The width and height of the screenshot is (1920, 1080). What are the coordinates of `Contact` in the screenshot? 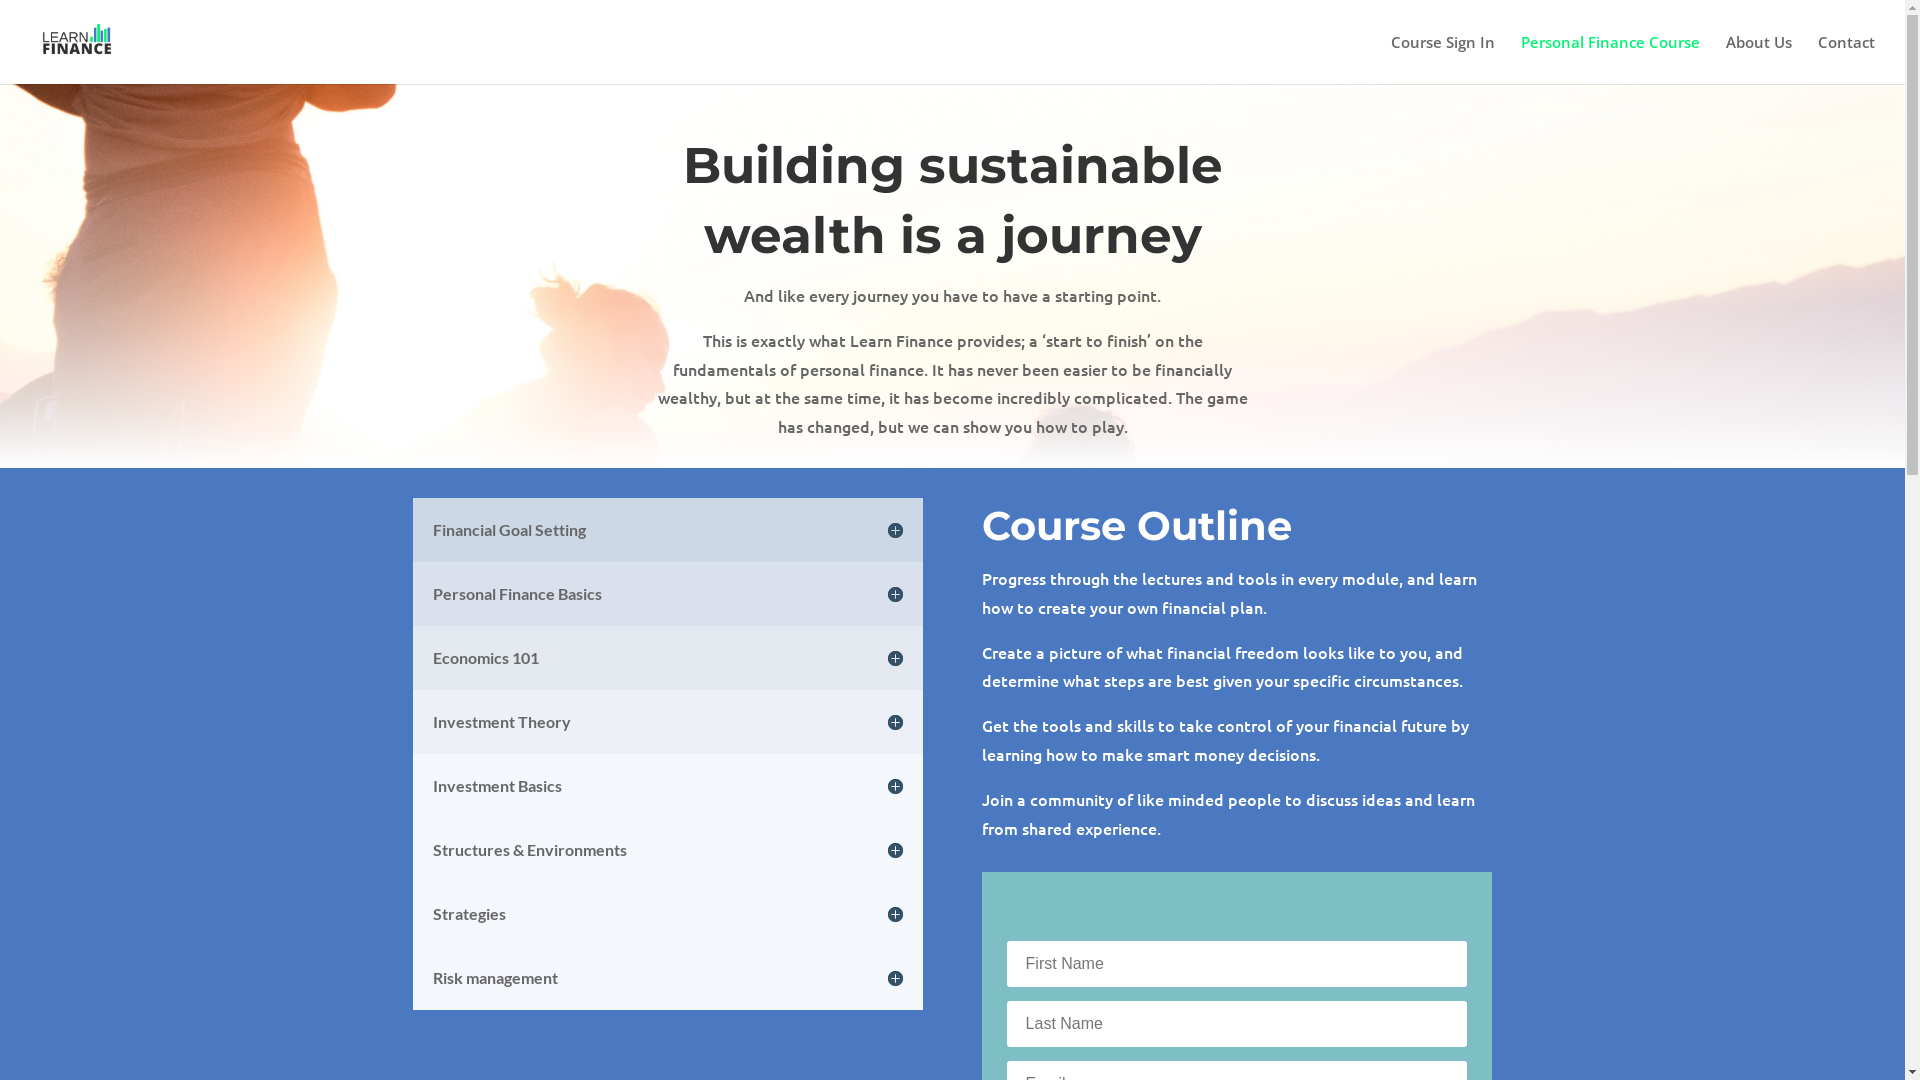 It's located at (1846, 60).